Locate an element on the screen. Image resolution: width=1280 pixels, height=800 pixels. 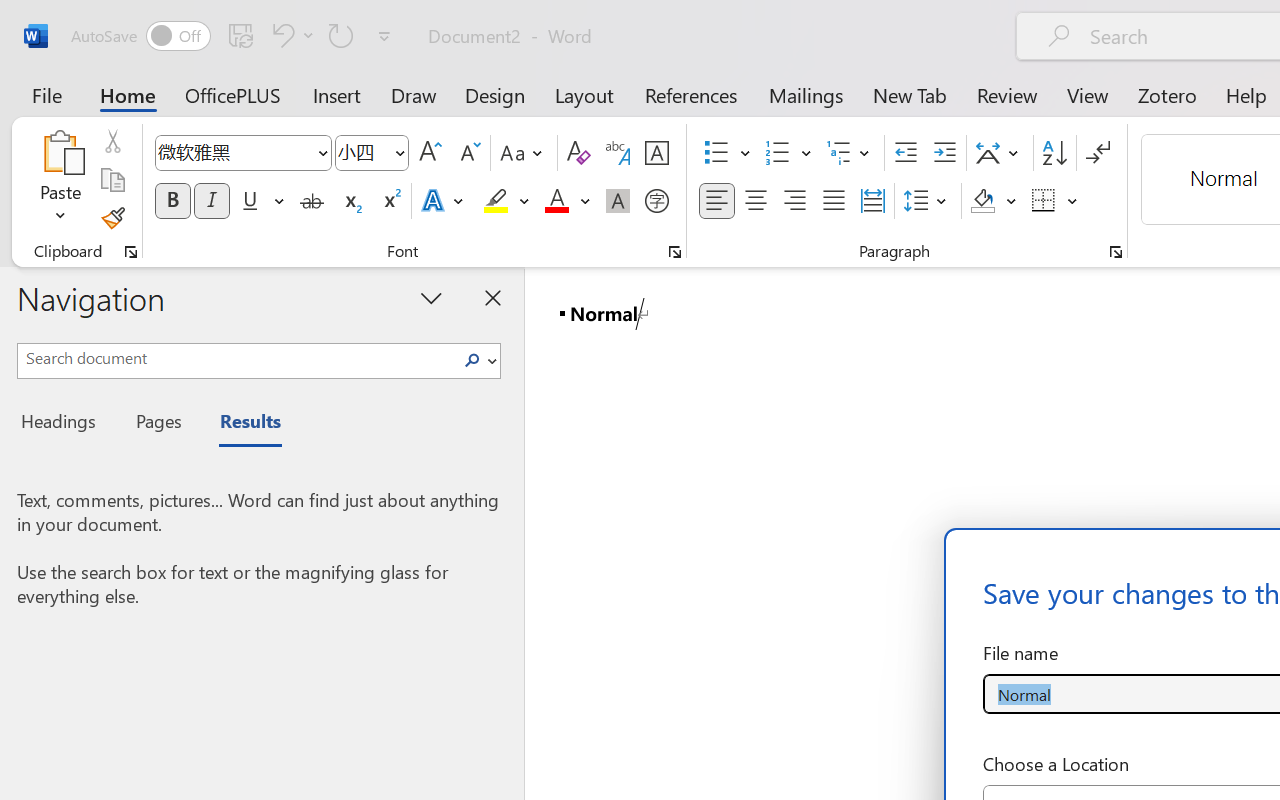
Strikethrough is located at coordinates (312, 201).